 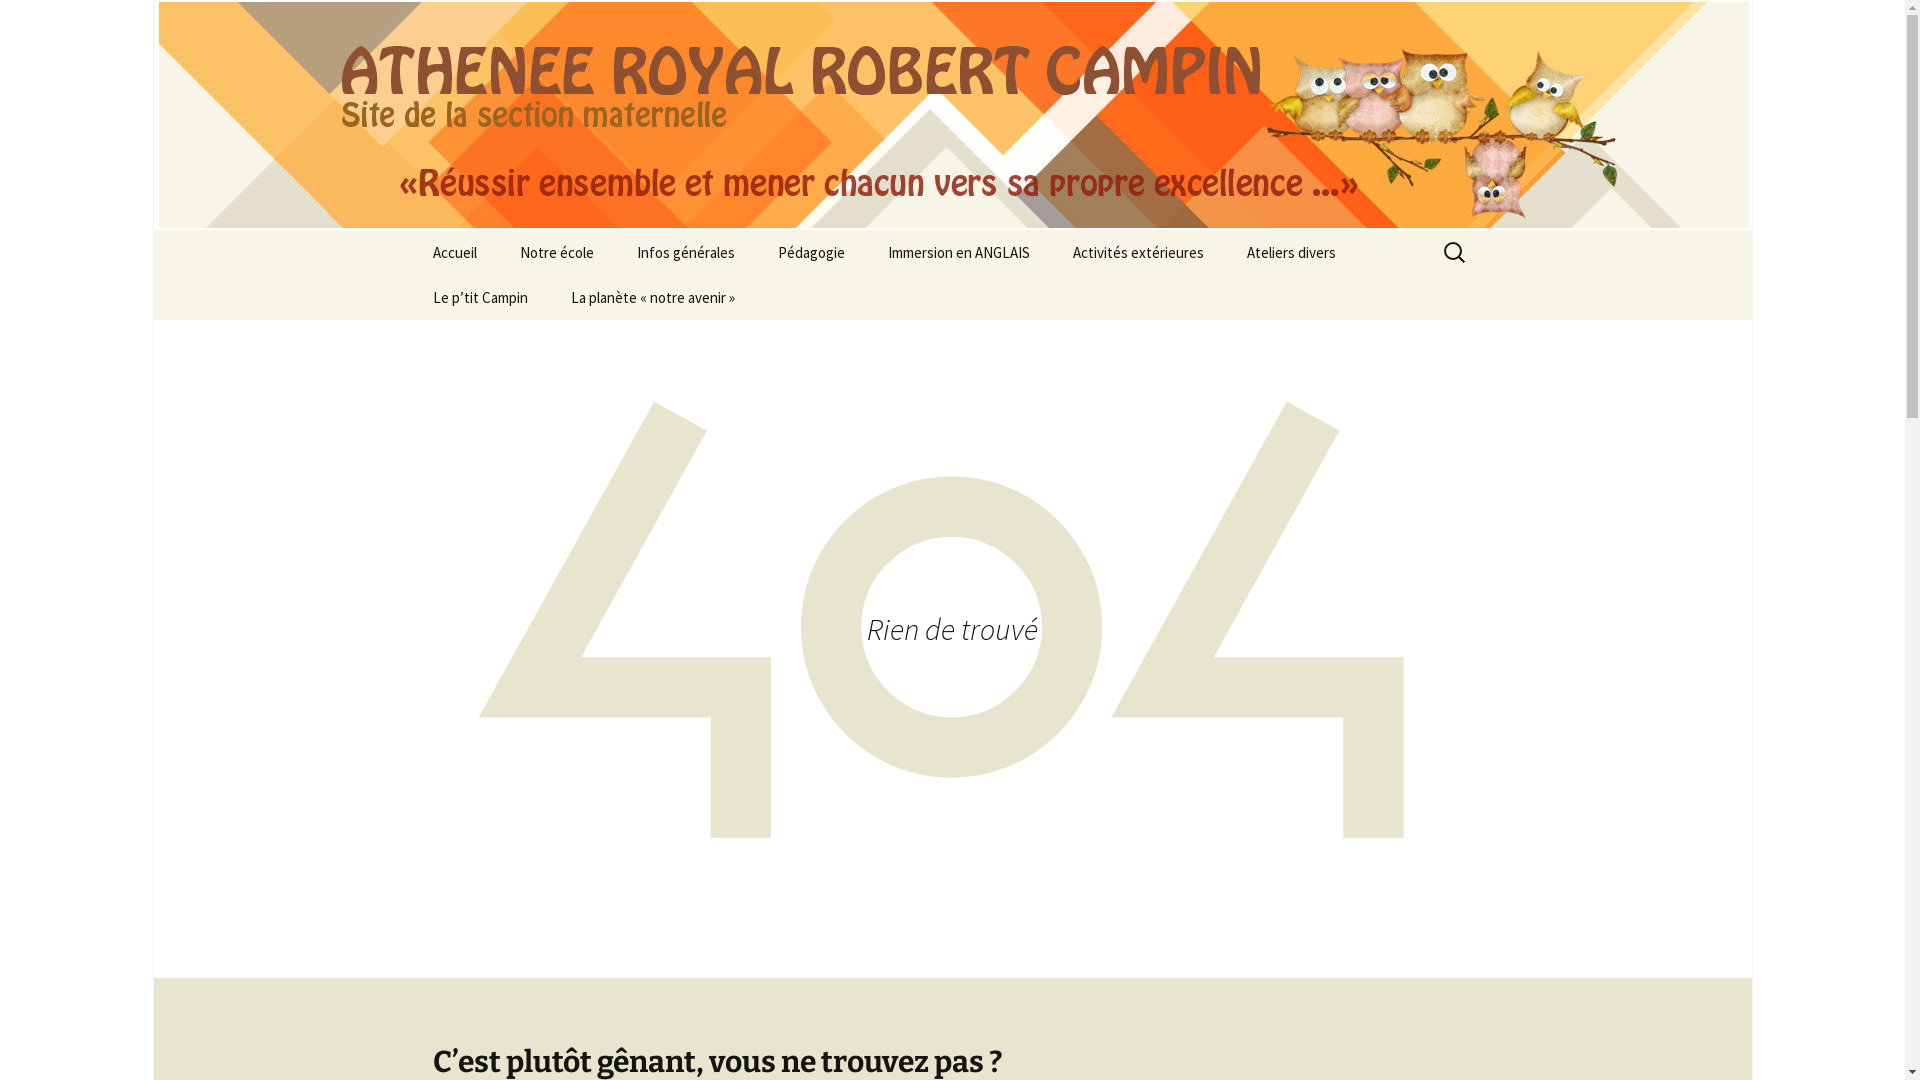 I want to click on Aller au contenu, so click(x=412, y=230).